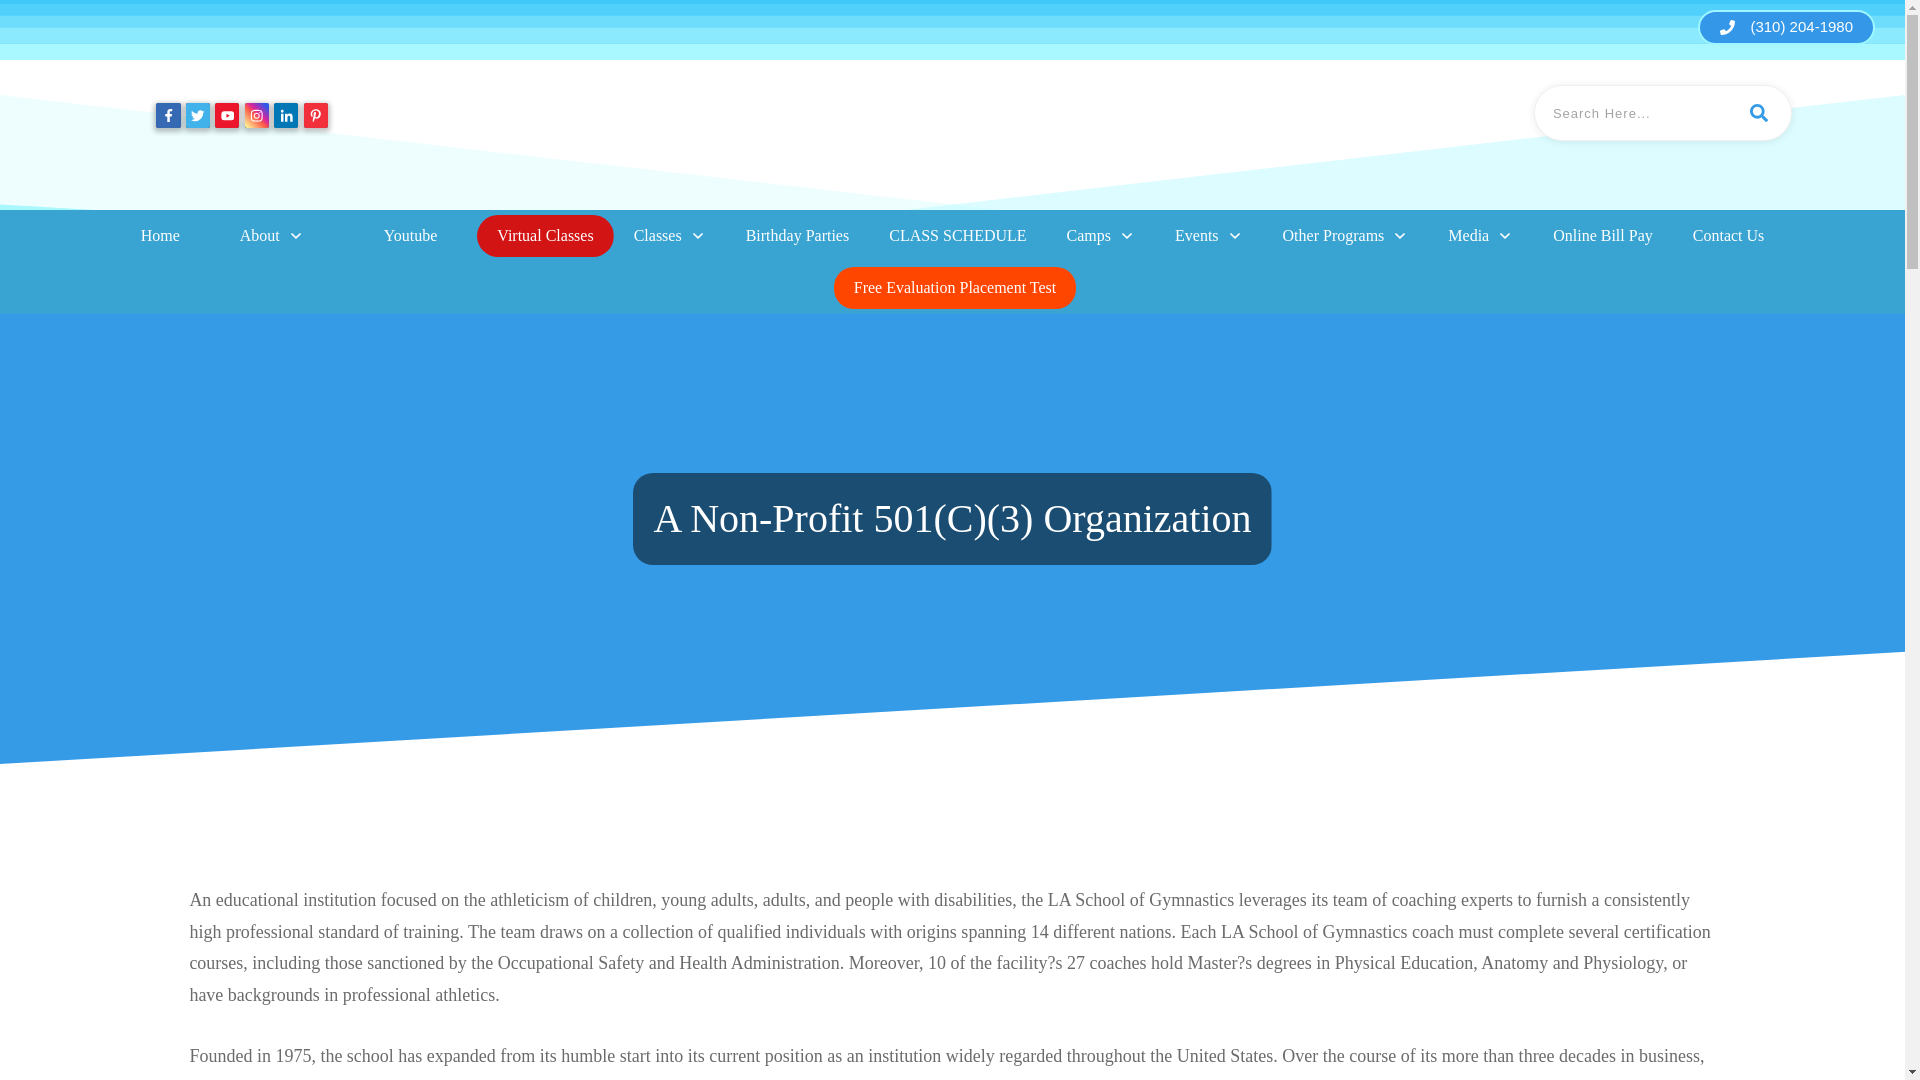 This screenshot has height=1080, width=1920. Describe the element at coordinates (670, 236) in the screenshot. I see `Classes` at that location.